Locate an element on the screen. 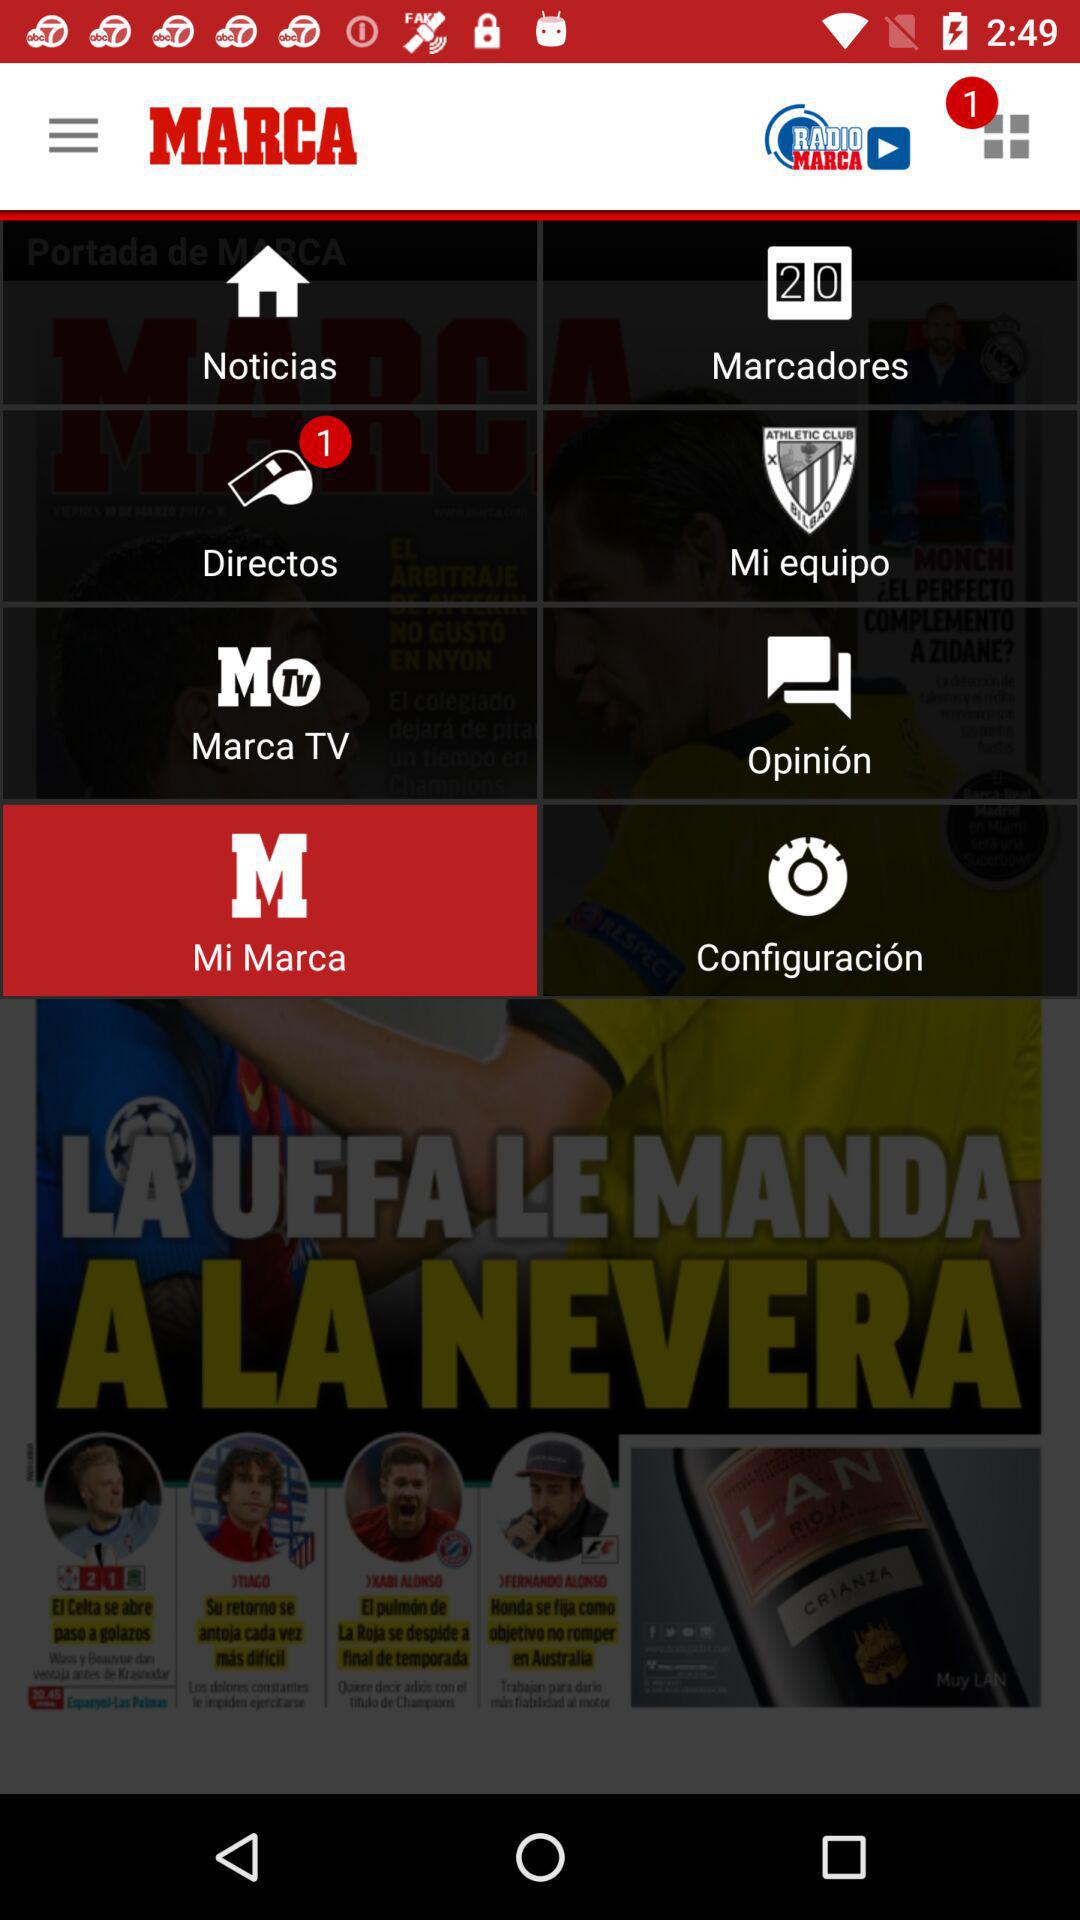 Image resolution: width=1080 pixels, height=1920 pixels. button link is located at coordinates (270, 900).